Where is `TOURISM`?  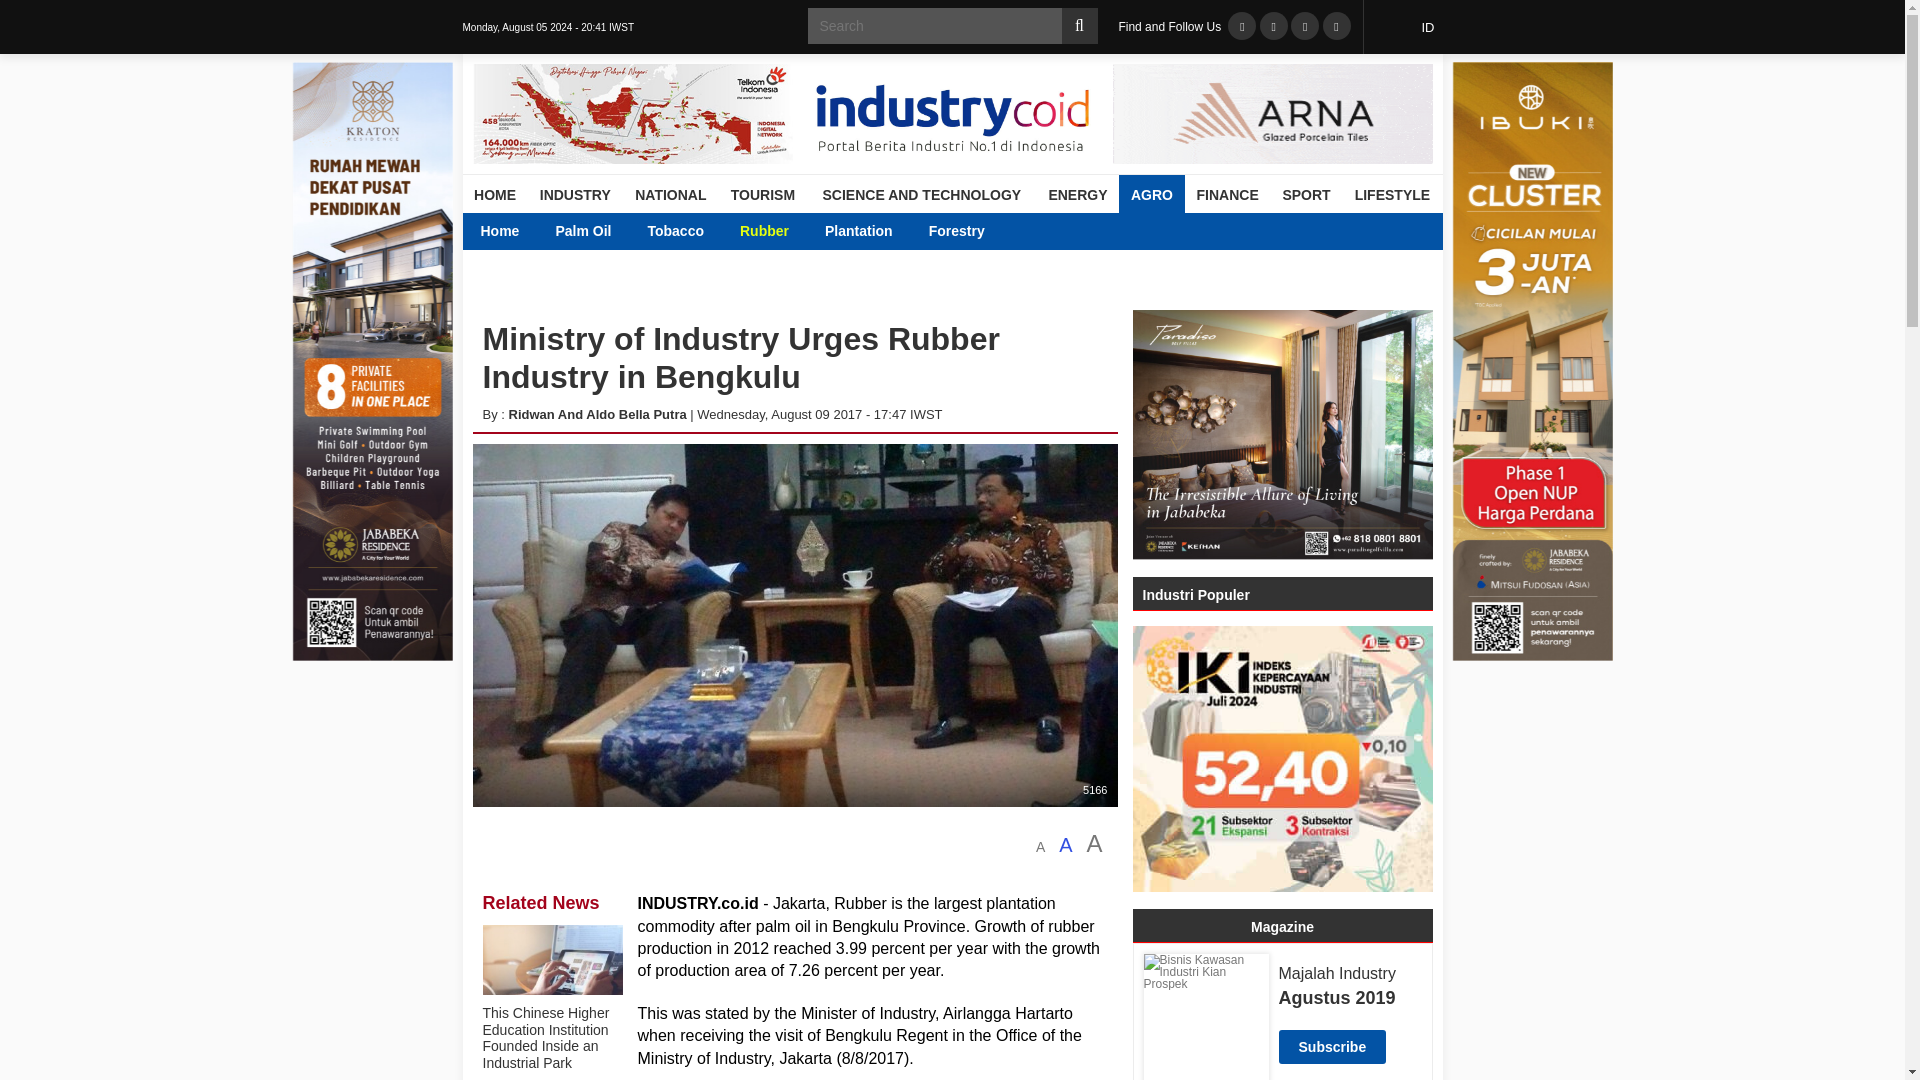
TOURISM is located at coordinates (762, 194).